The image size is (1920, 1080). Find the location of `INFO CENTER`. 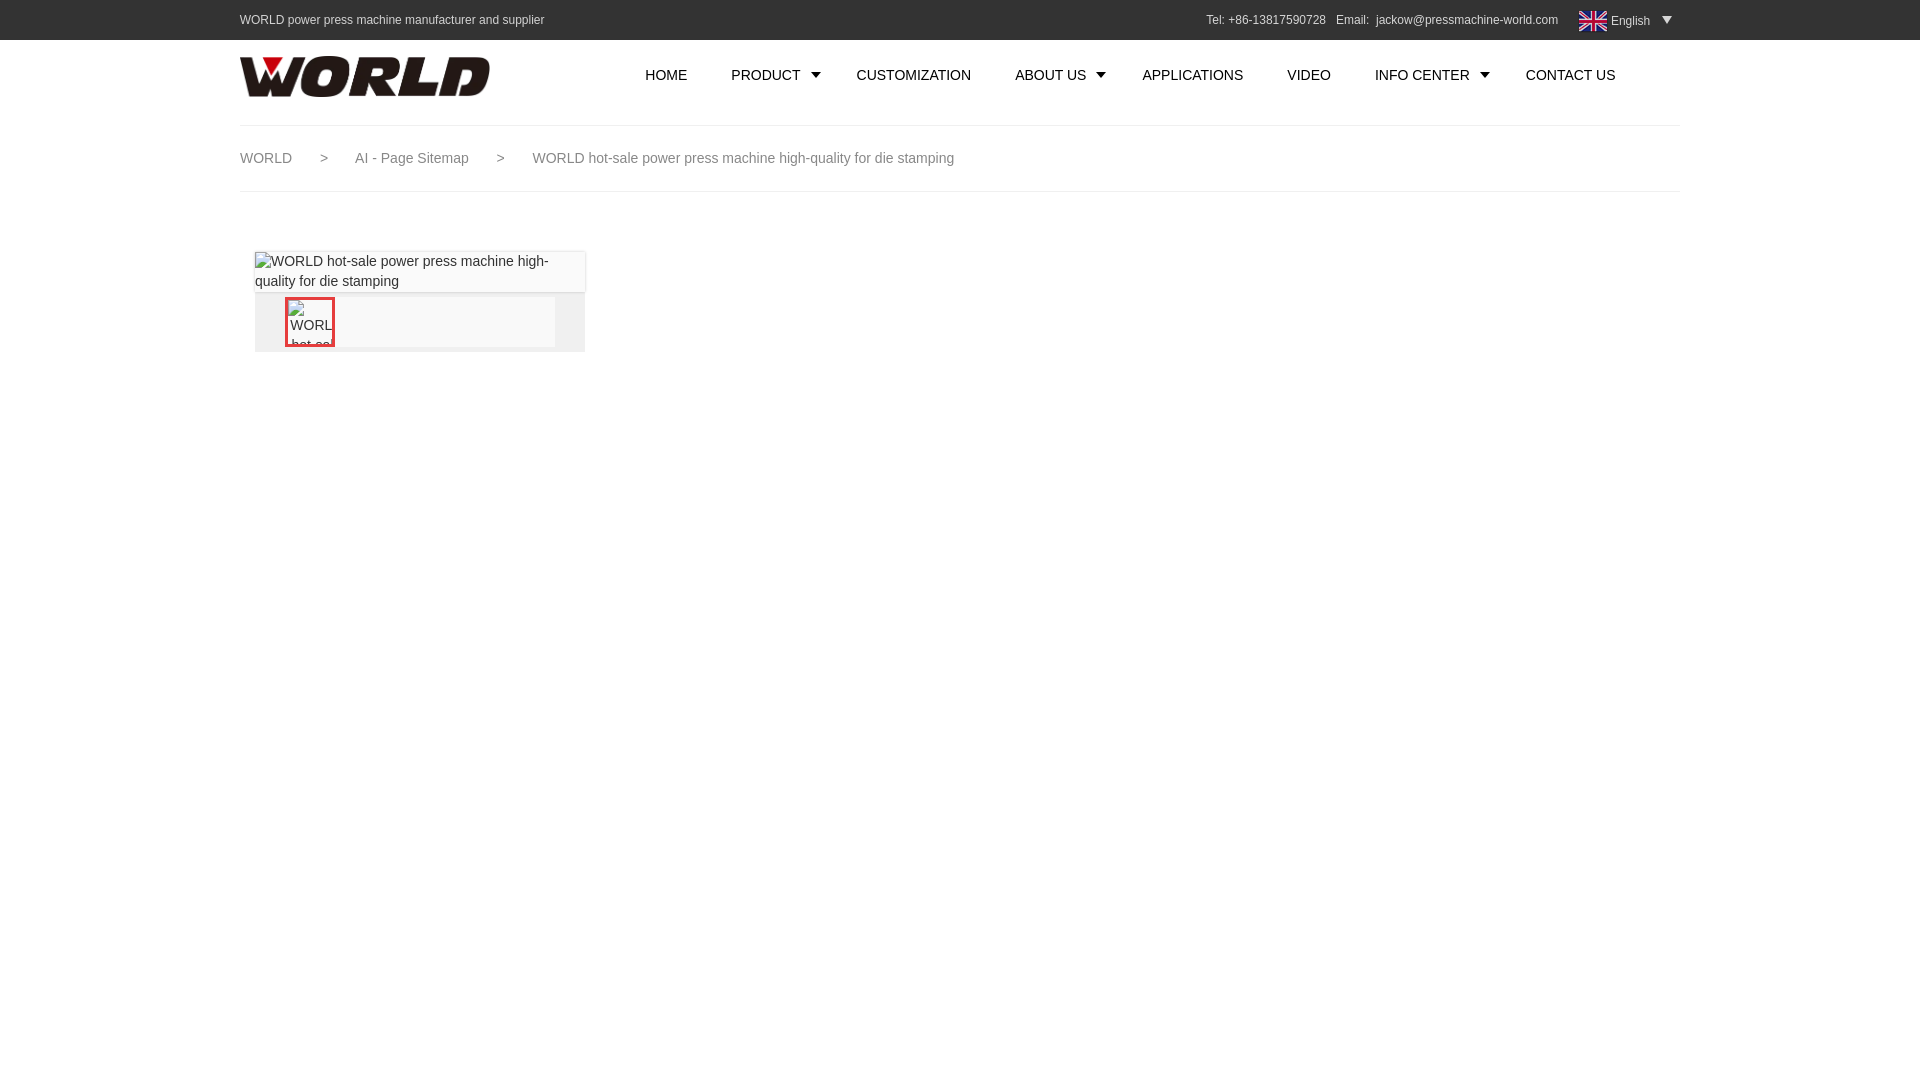

INFO CENTER is located at coordinates (1428, 74).